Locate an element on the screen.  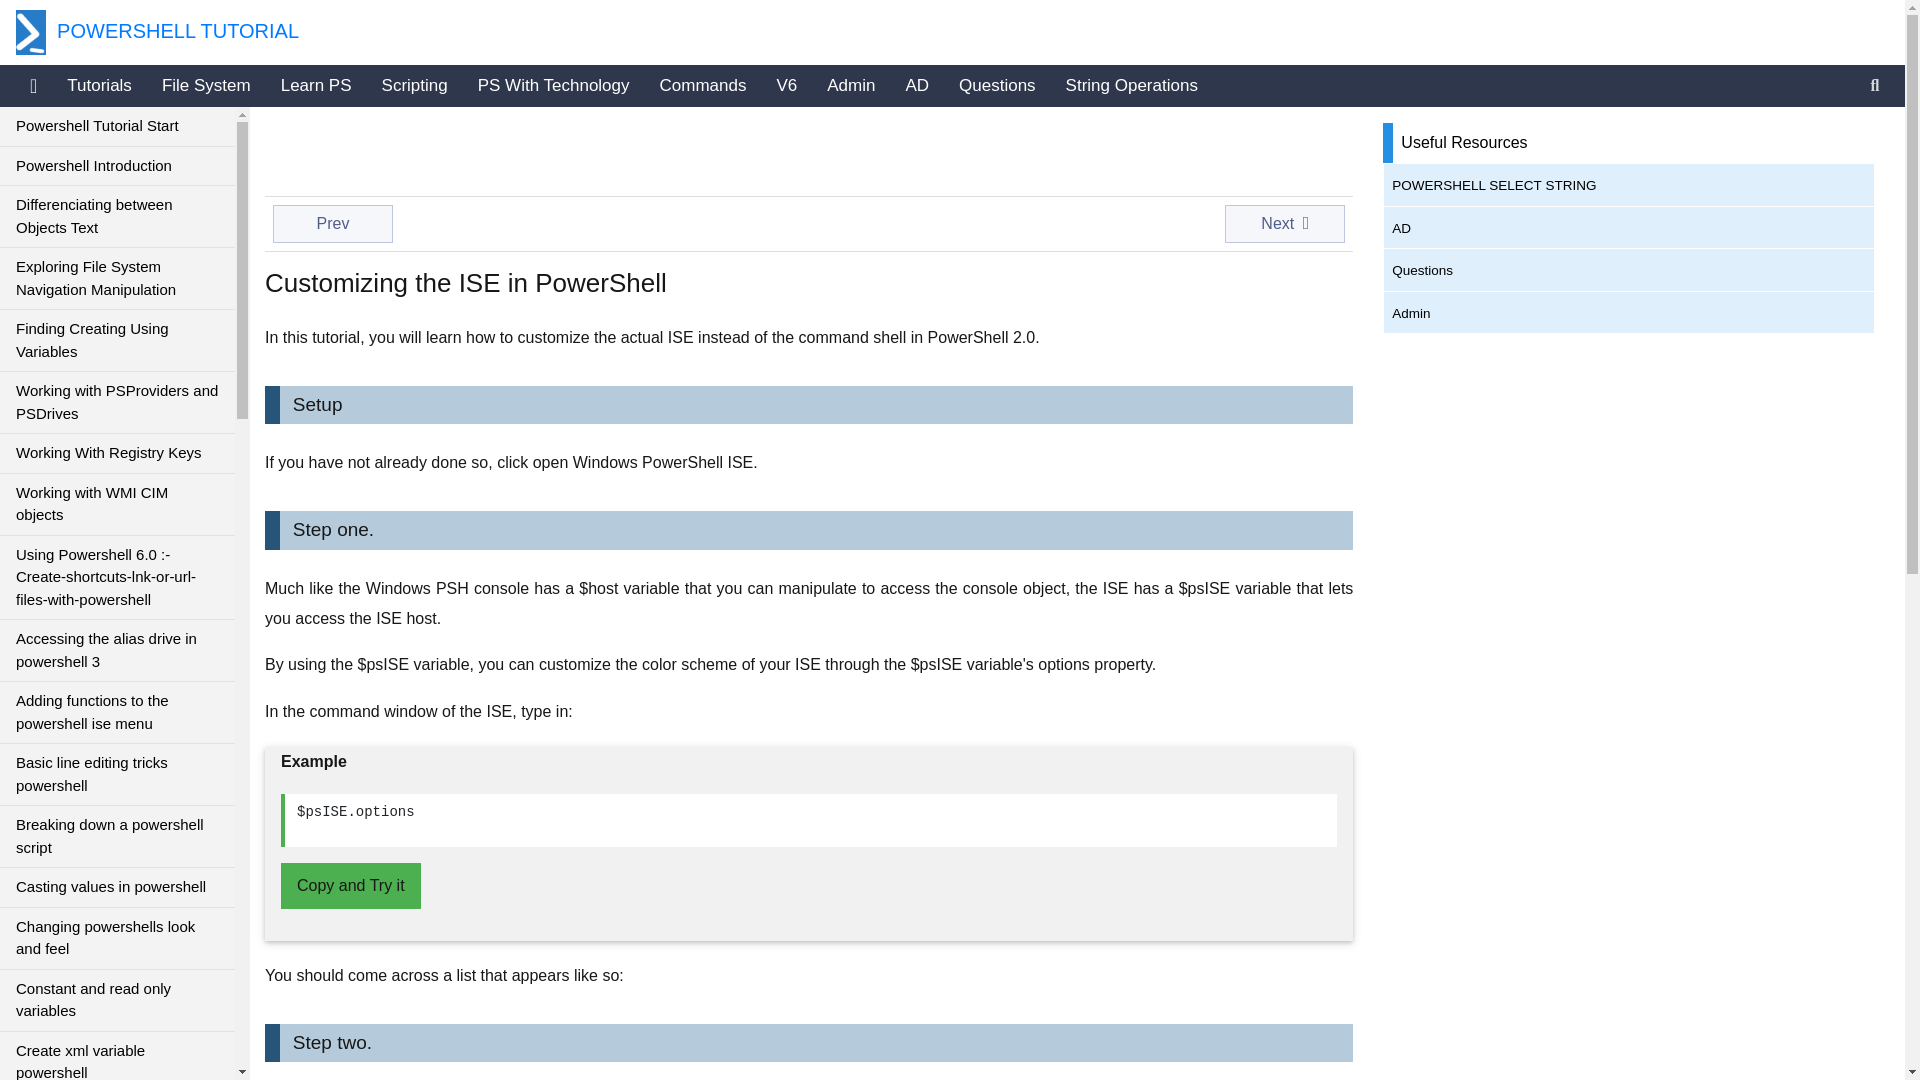
Scripting is located at coordinates (414, 85).